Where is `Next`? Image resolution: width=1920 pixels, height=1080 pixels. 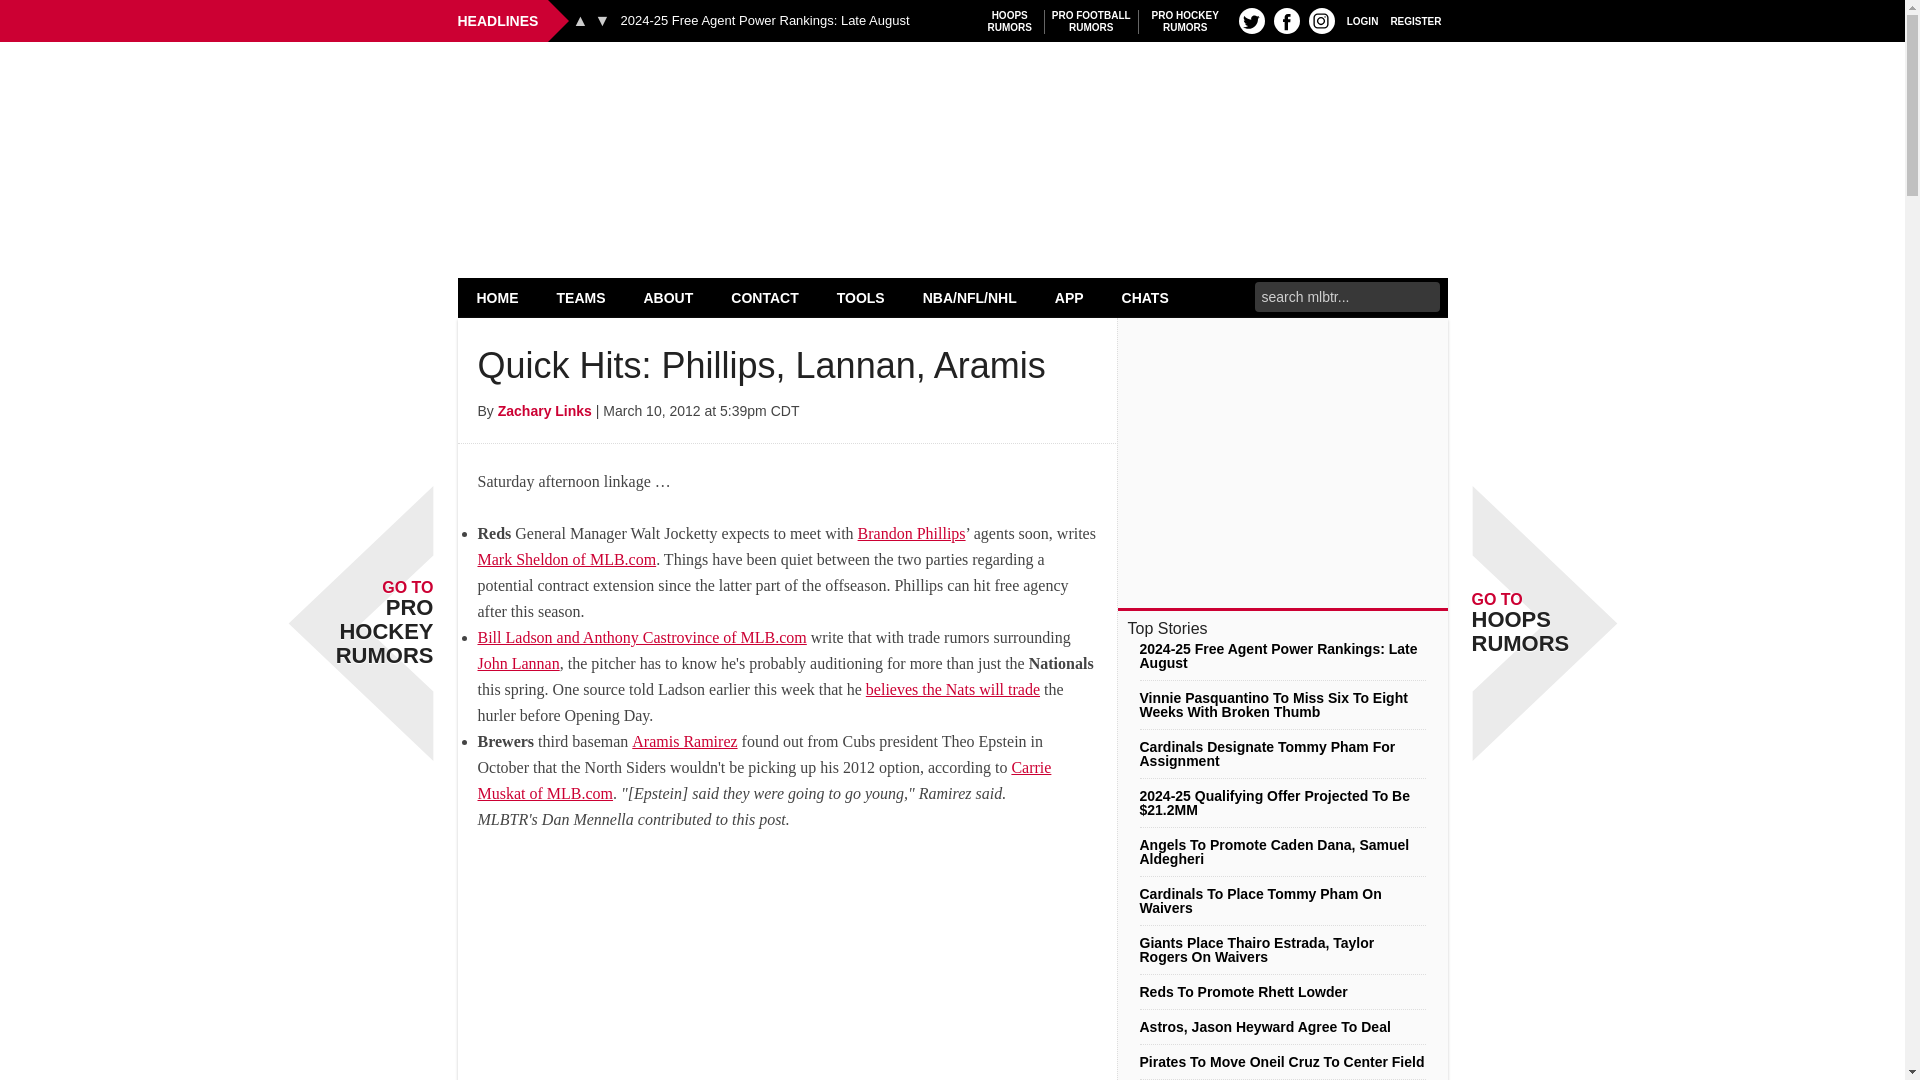 Next is located at coordinates (602, 20).